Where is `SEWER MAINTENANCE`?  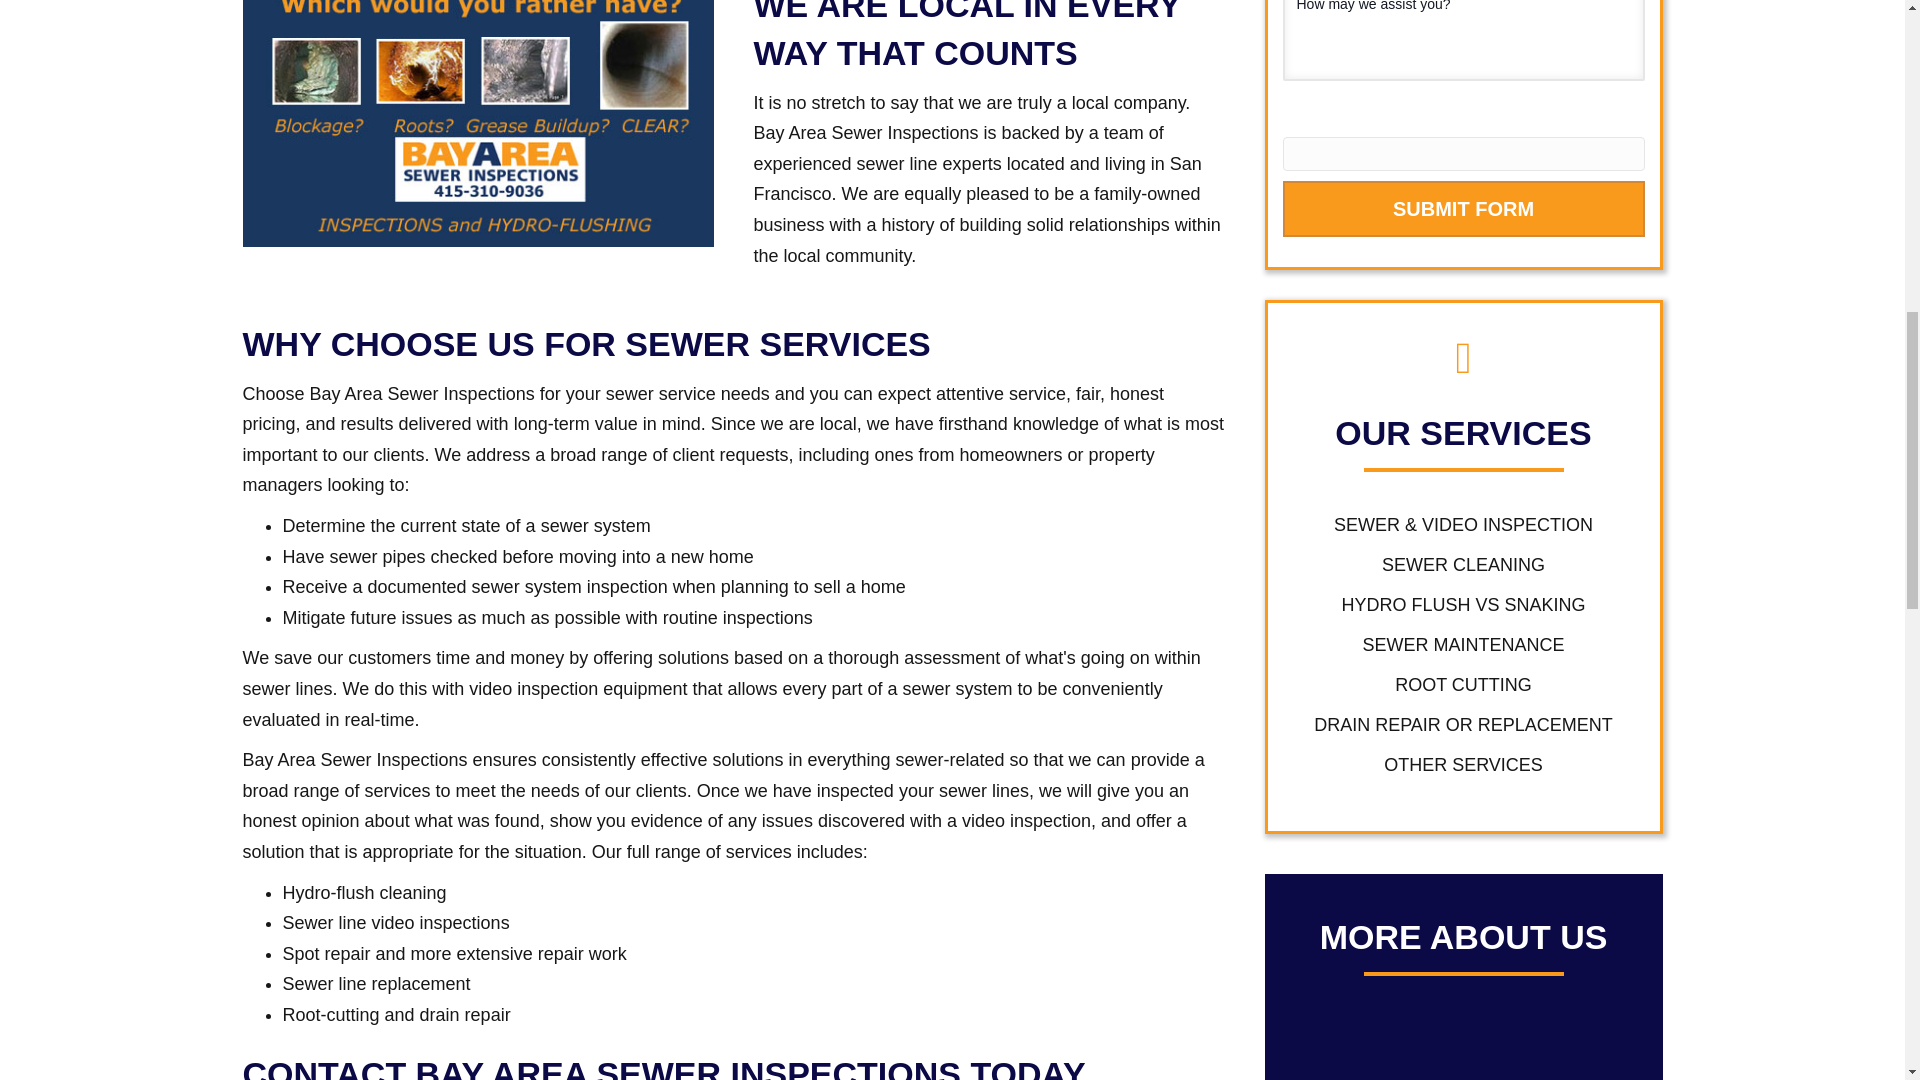
SEWER MAINTENANCE is located at coordinates (1464, 641).